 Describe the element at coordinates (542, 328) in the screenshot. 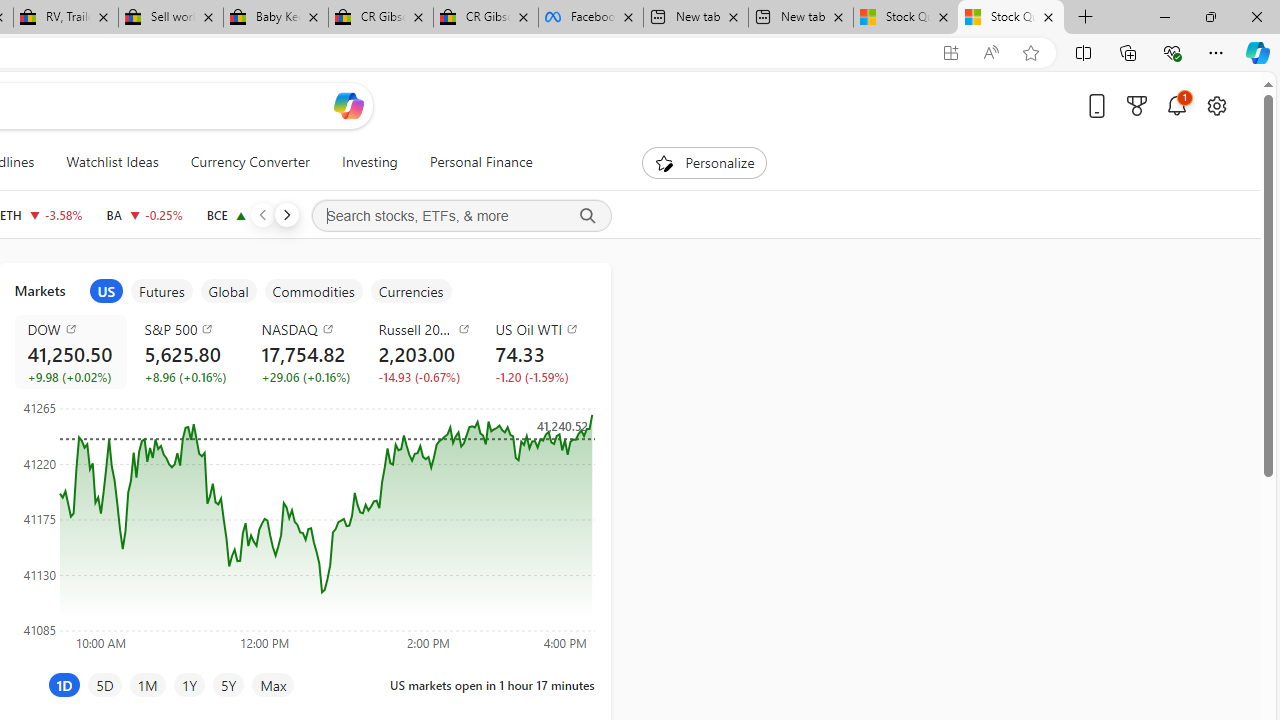

I see `US Oil WTI` at that location.